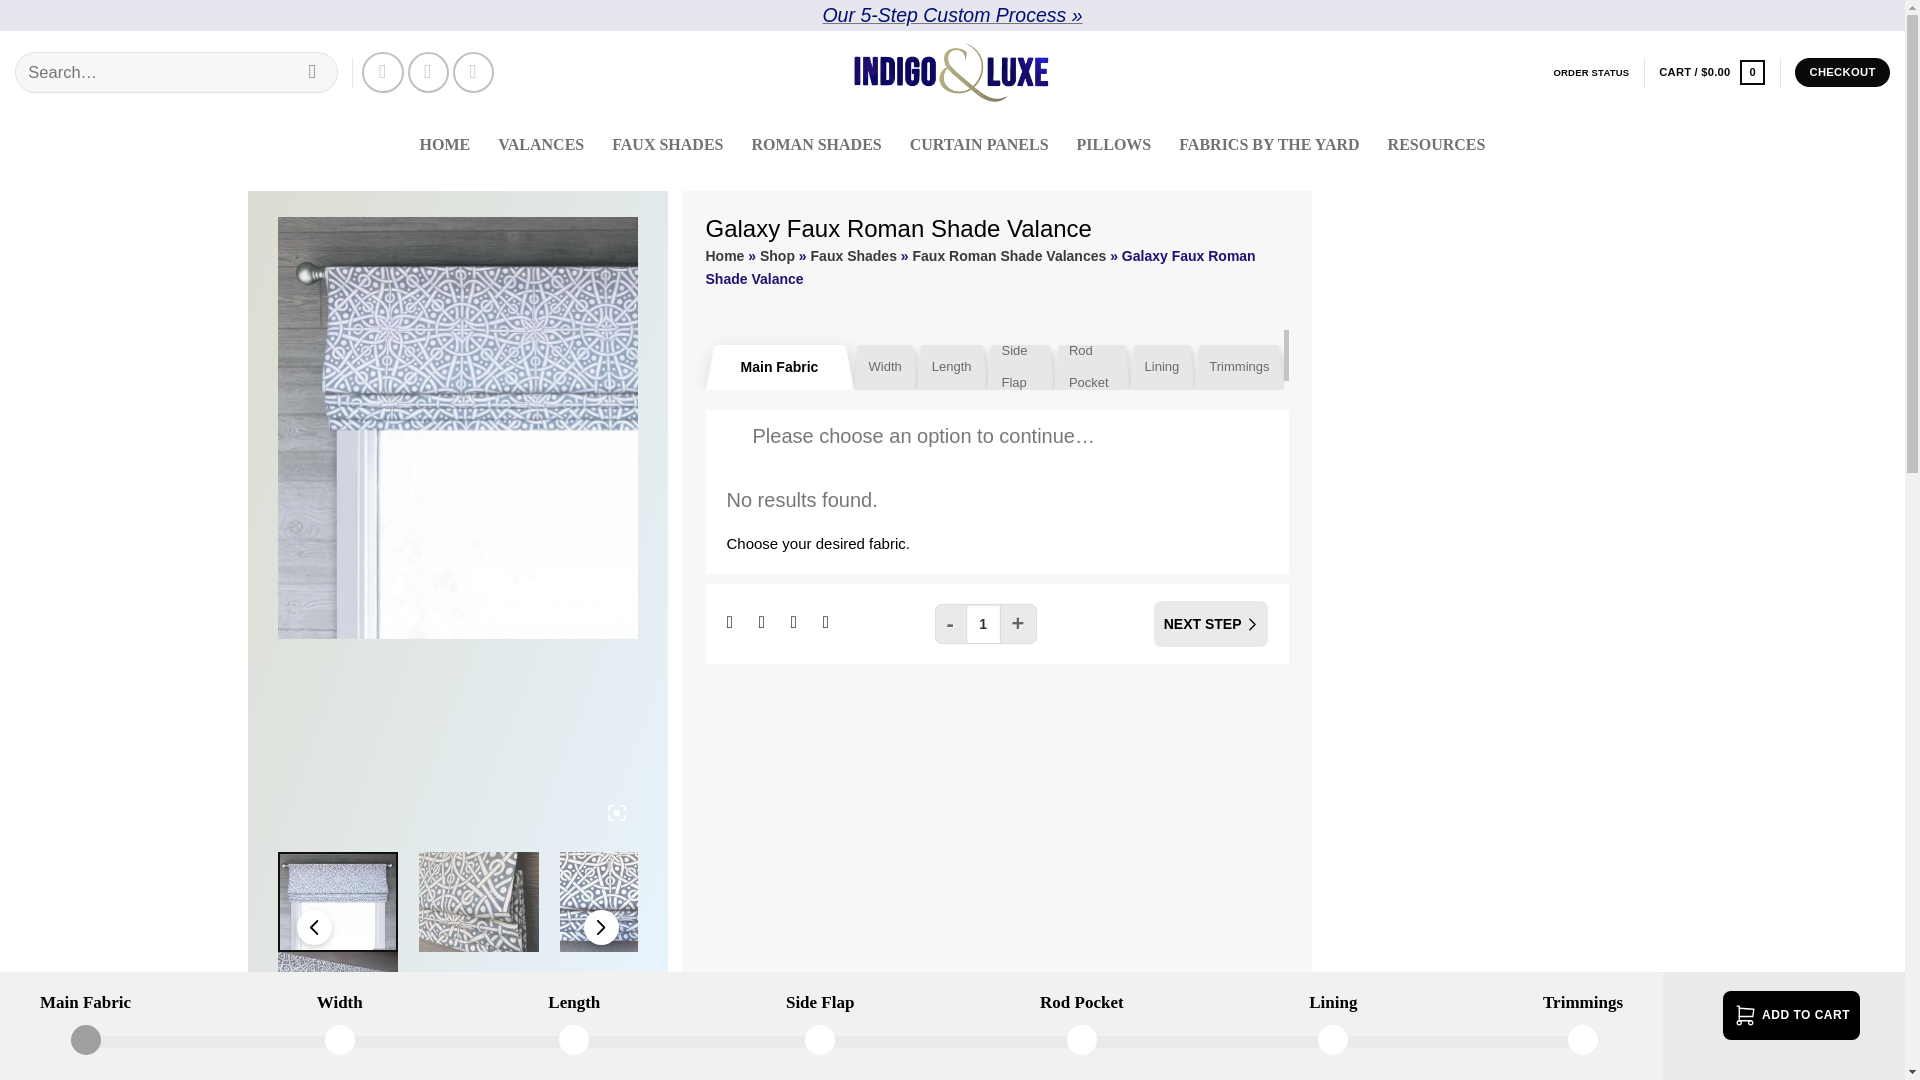  Describe the element at coordinates (816, 145) in the screenshot. I see `ROMAN SHADES` at that location.